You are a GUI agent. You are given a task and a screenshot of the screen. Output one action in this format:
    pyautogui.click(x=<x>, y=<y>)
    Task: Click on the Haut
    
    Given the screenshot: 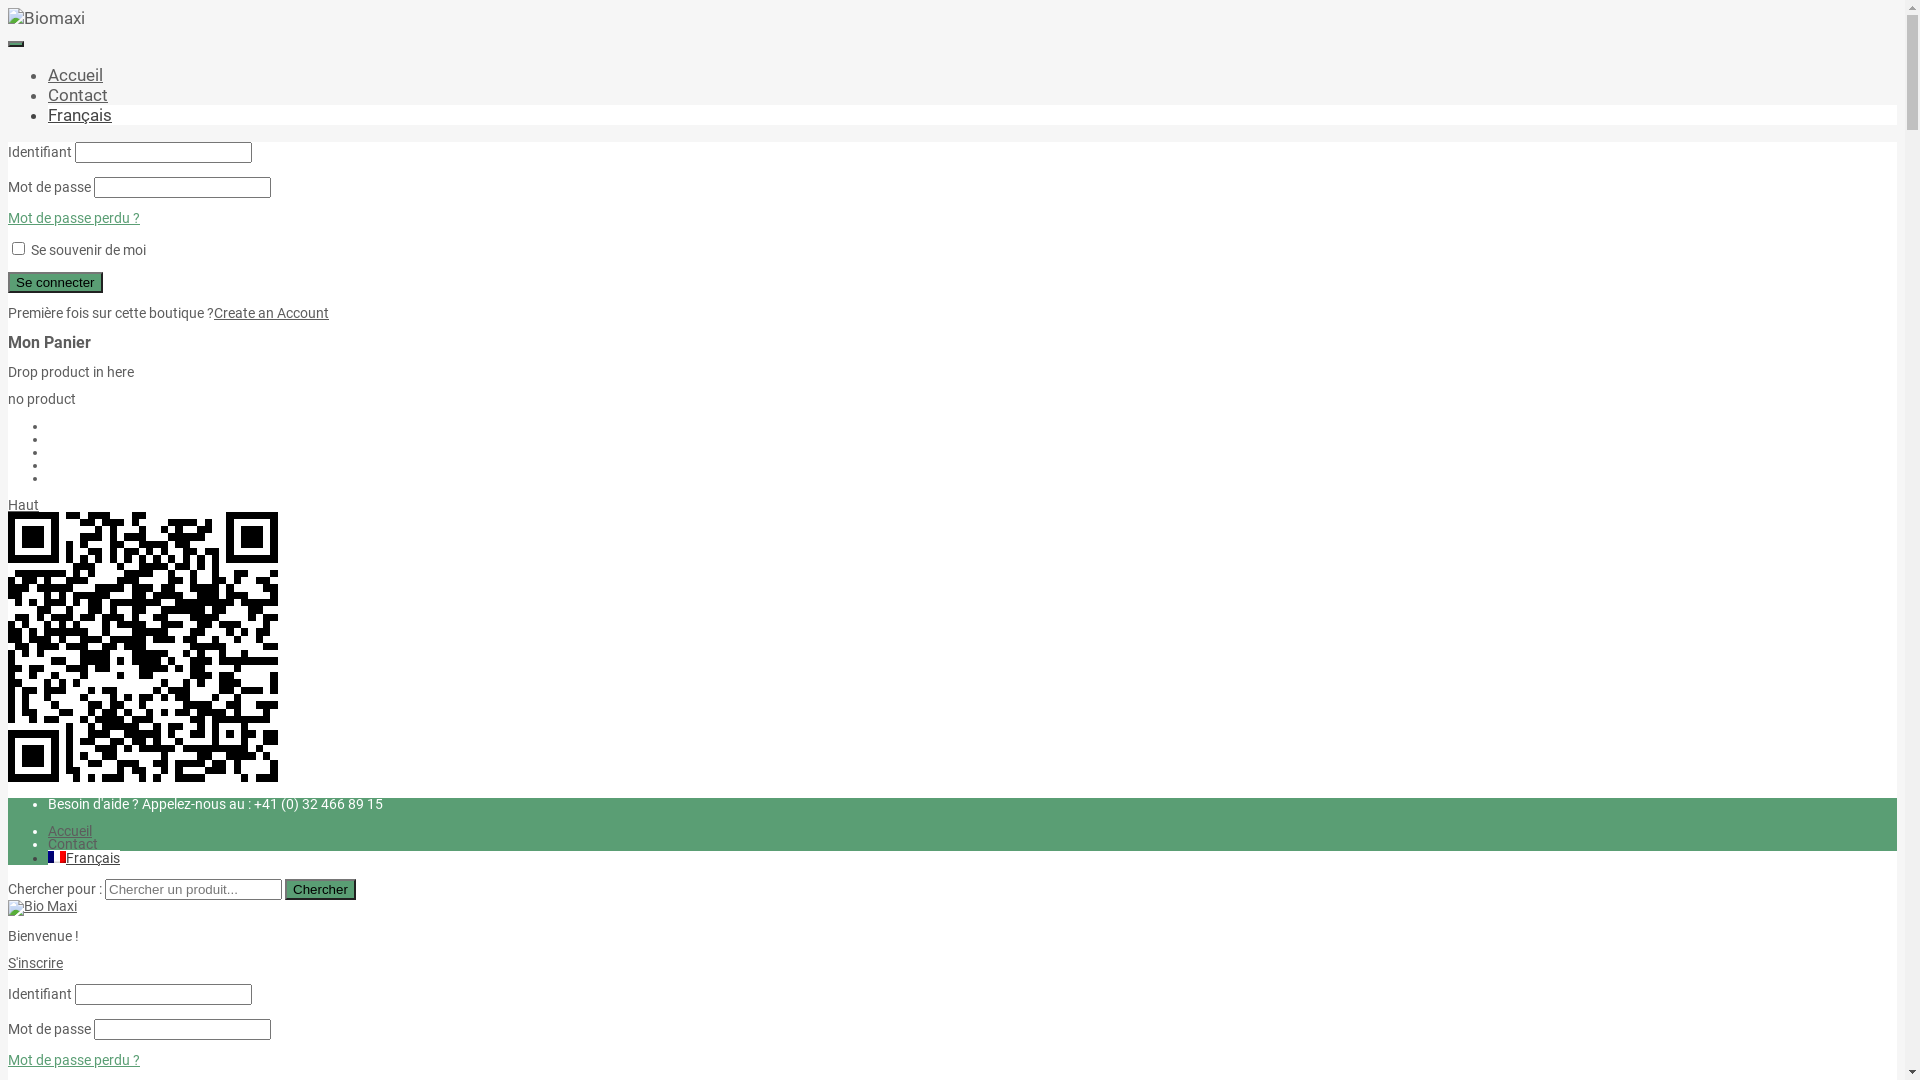 What is the action you would take?
    pyautogui.click(x=24, y=505)
    